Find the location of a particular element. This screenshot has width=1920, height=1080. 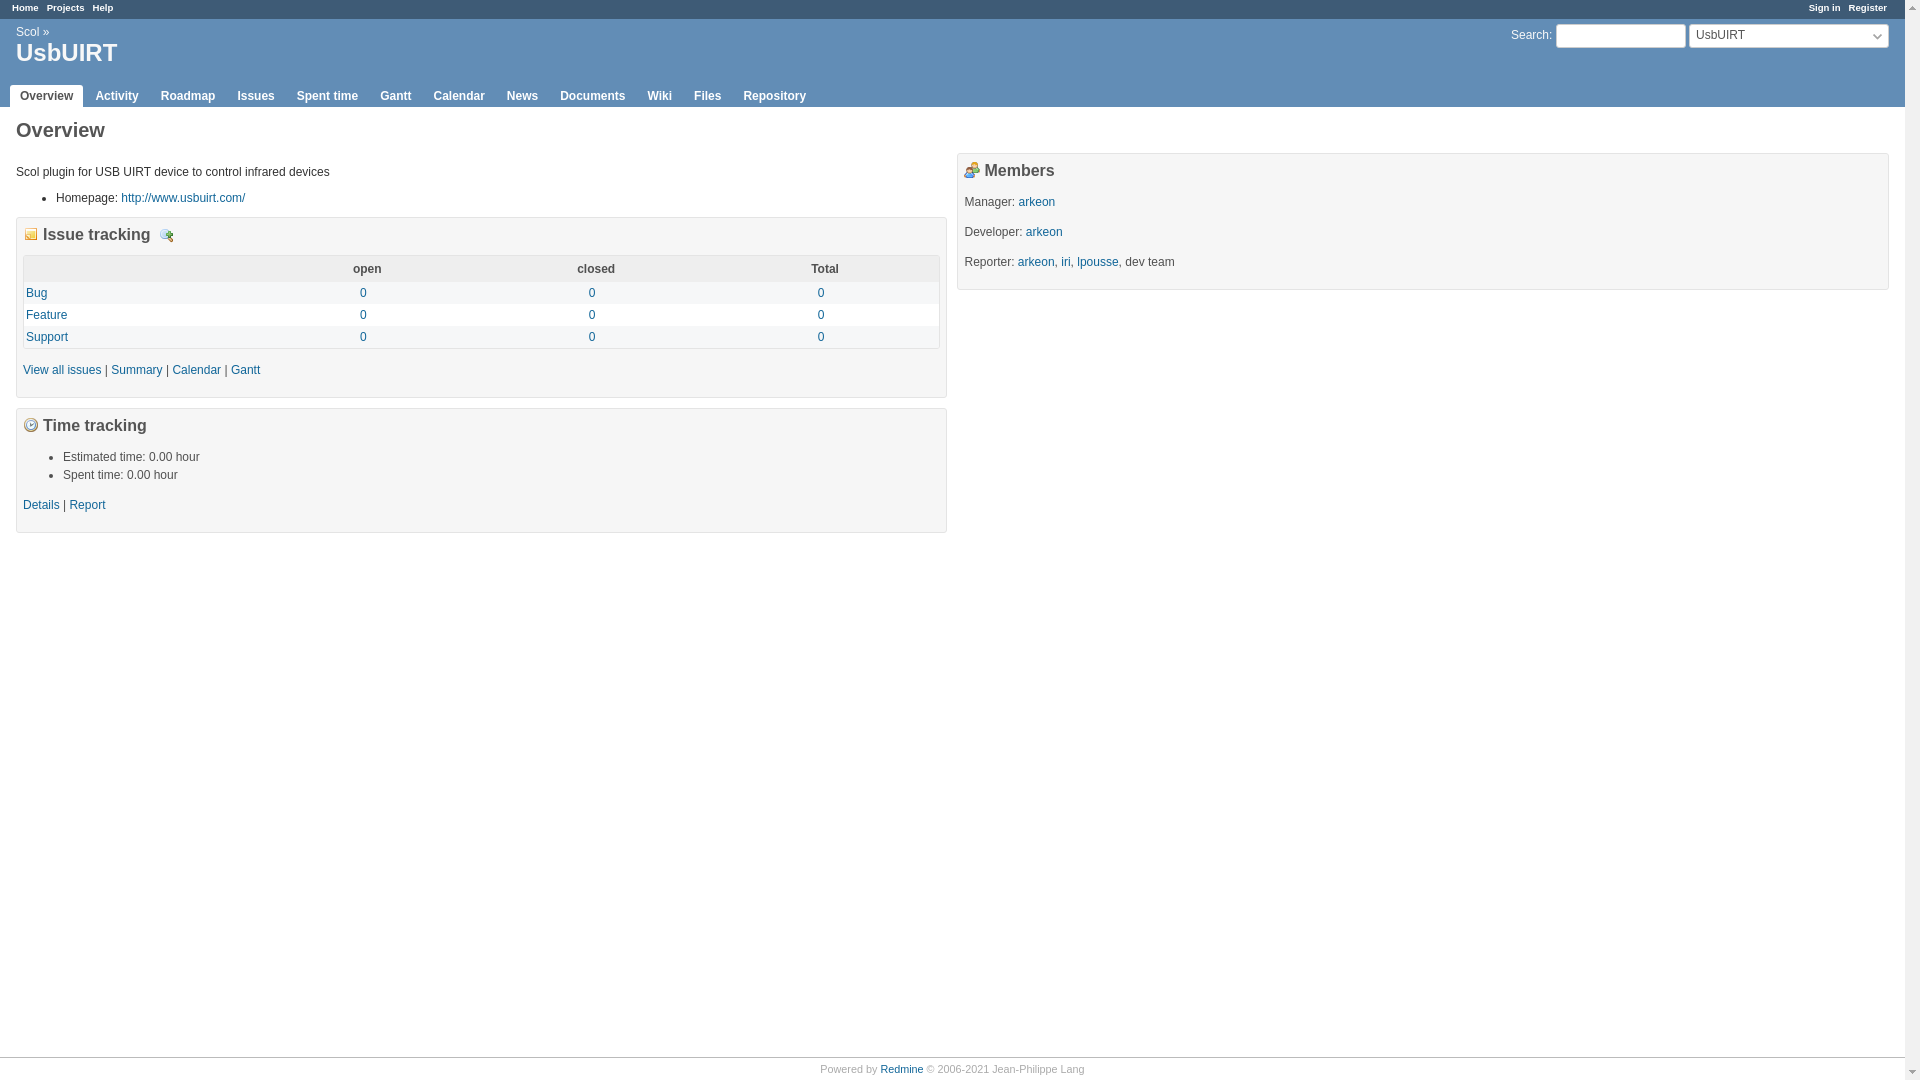

0 is located at coordinates (592, 315).